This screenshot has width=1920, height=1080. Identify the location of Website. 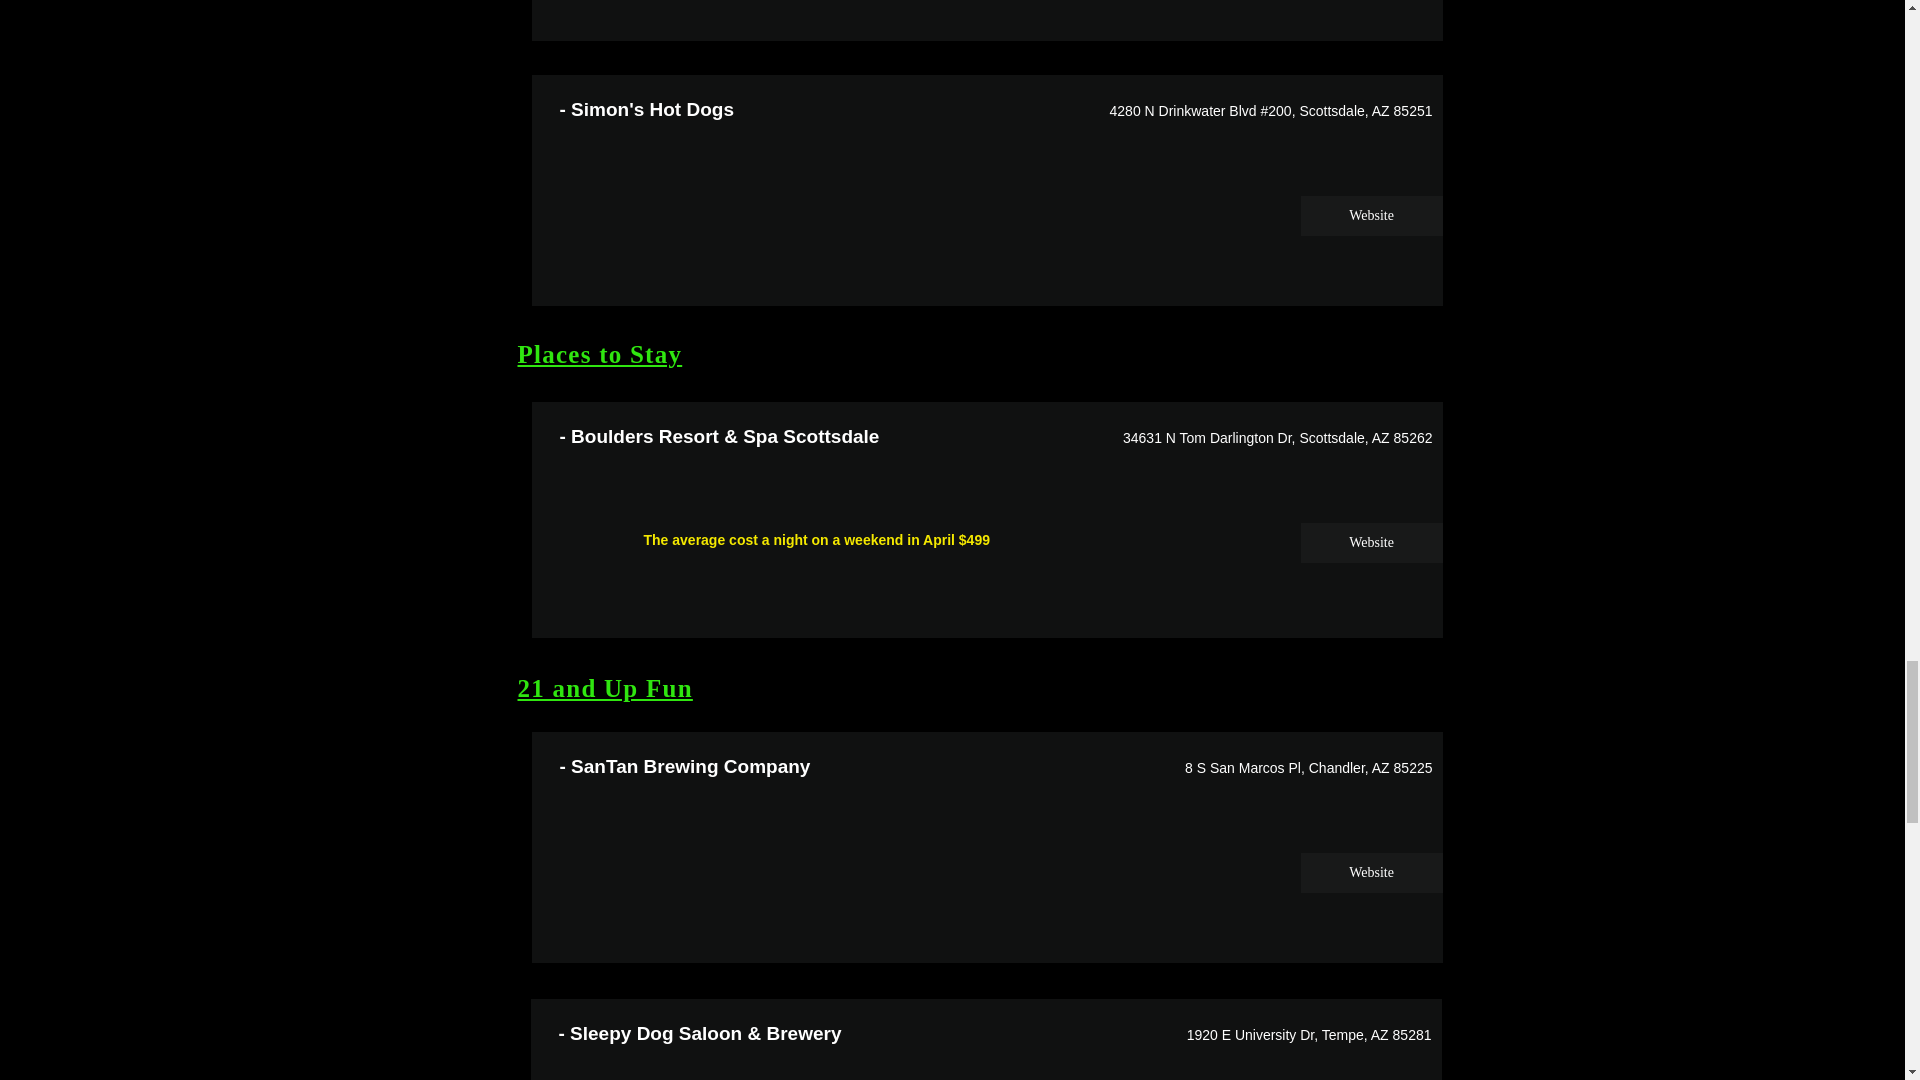
(1370, 542).